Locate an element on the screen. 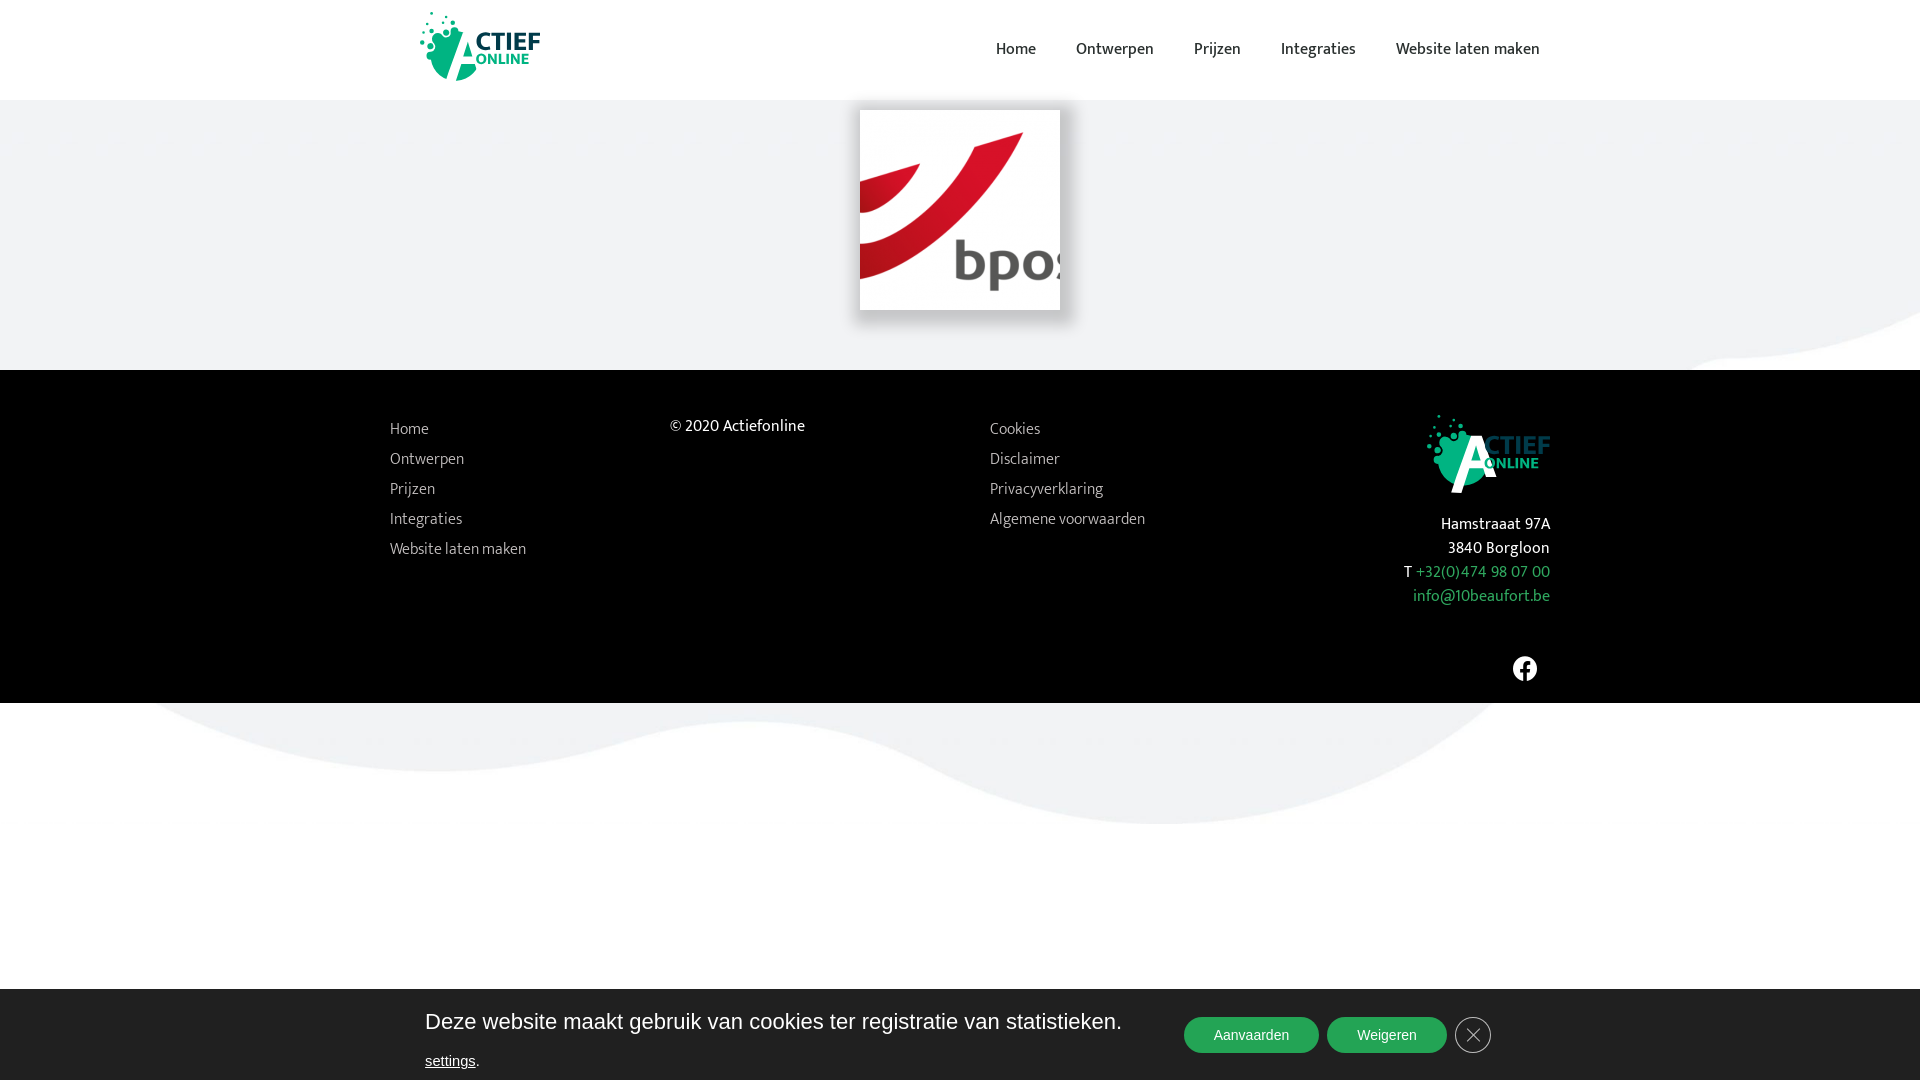  Algemene voorwaarden is located at coordinates (1110, 520).